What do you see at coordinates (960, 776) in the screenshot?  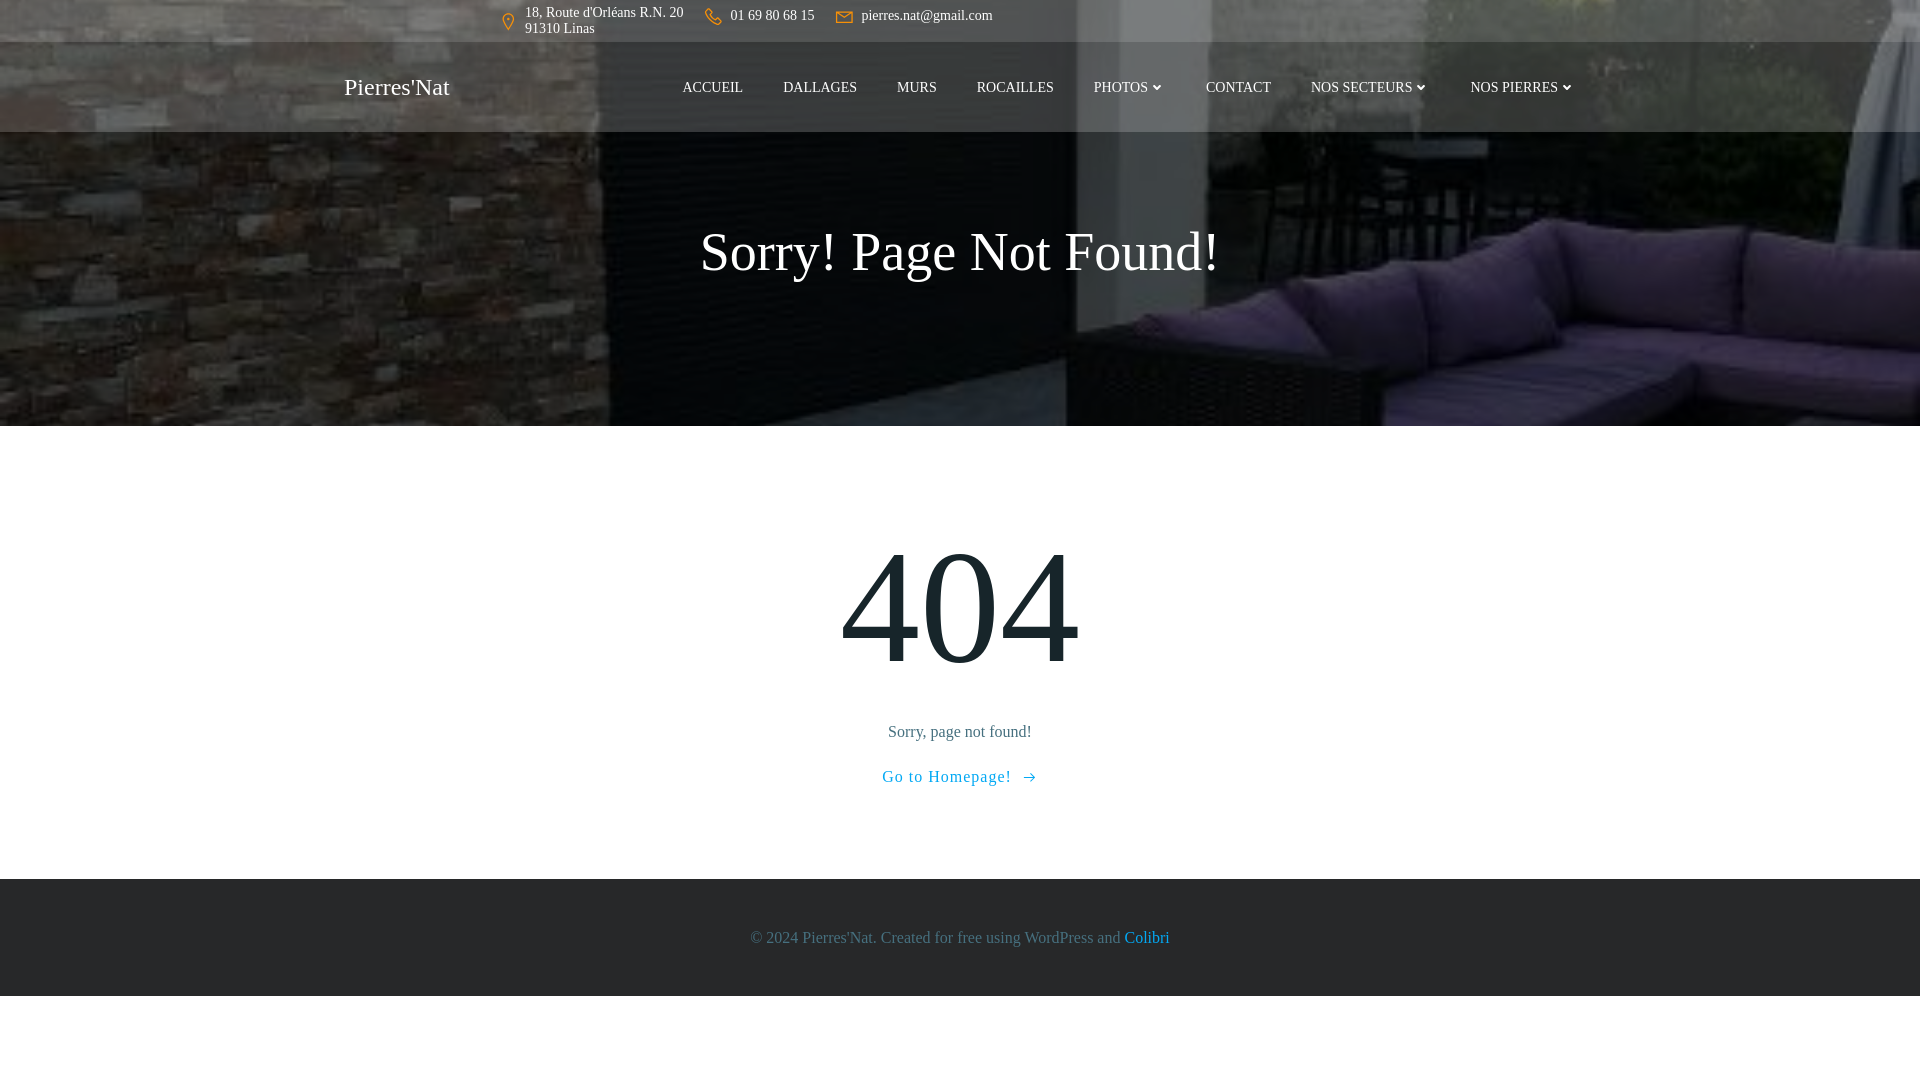 I see `Go to Homepage!` at bounding box center [960, 776].